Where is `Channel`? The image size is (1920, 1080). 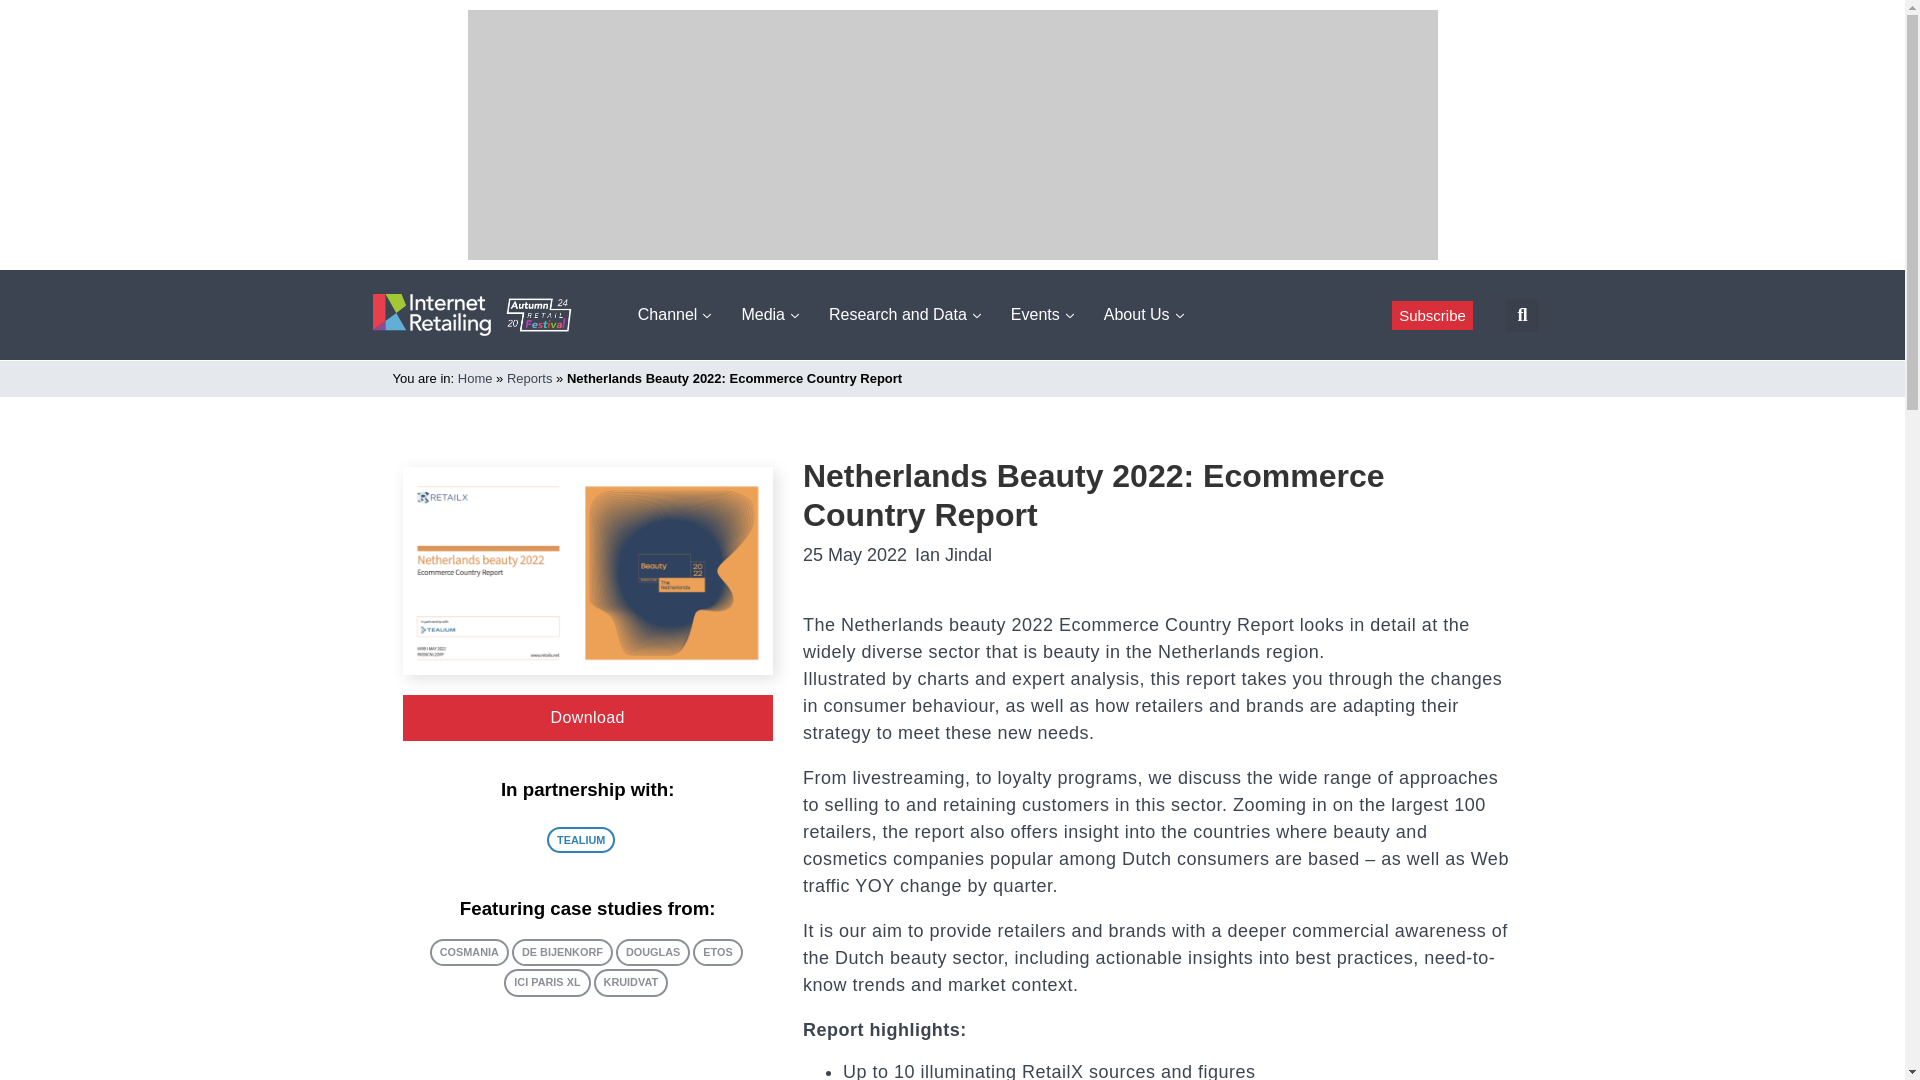
Channel is located at coordinates (674, 314).